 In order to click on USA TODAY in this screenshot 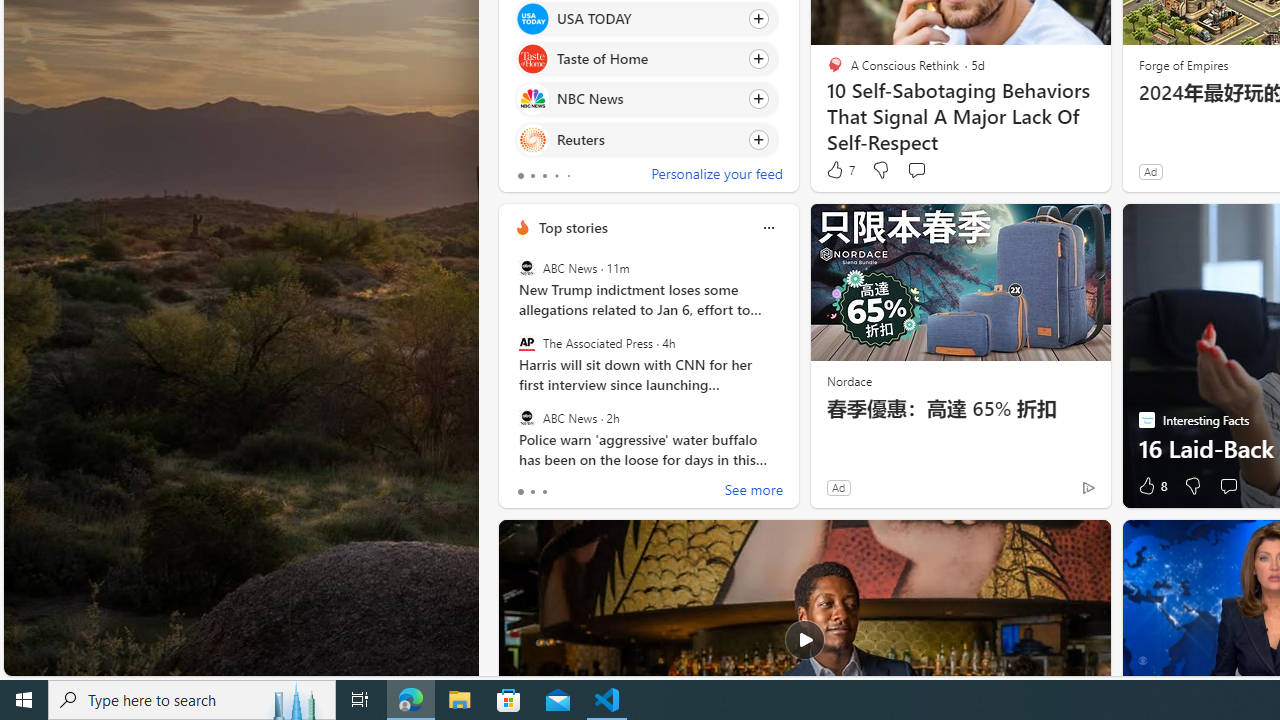, I will do `click(532, 18)`.